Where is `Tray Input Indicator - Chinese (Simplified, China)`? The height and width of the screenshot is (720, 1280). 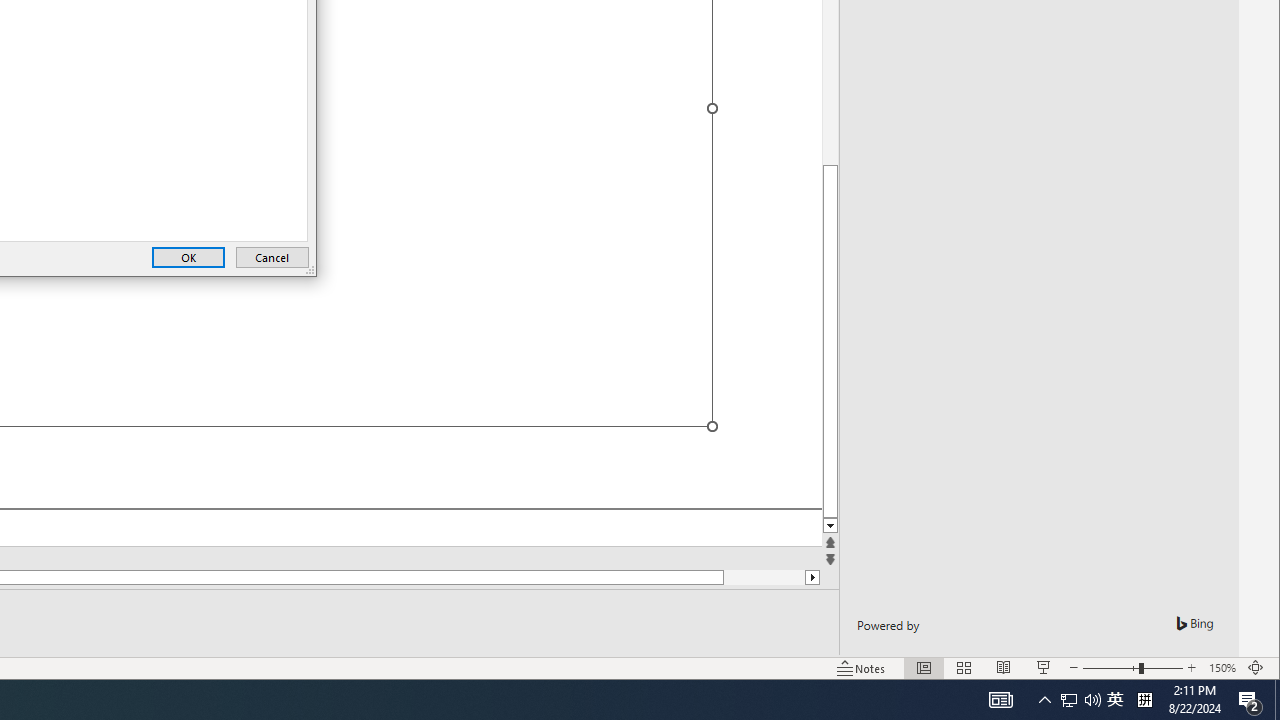 Tray Input Indicator - Chinese (Simplified, China) is located at coordinates (1144, 700).